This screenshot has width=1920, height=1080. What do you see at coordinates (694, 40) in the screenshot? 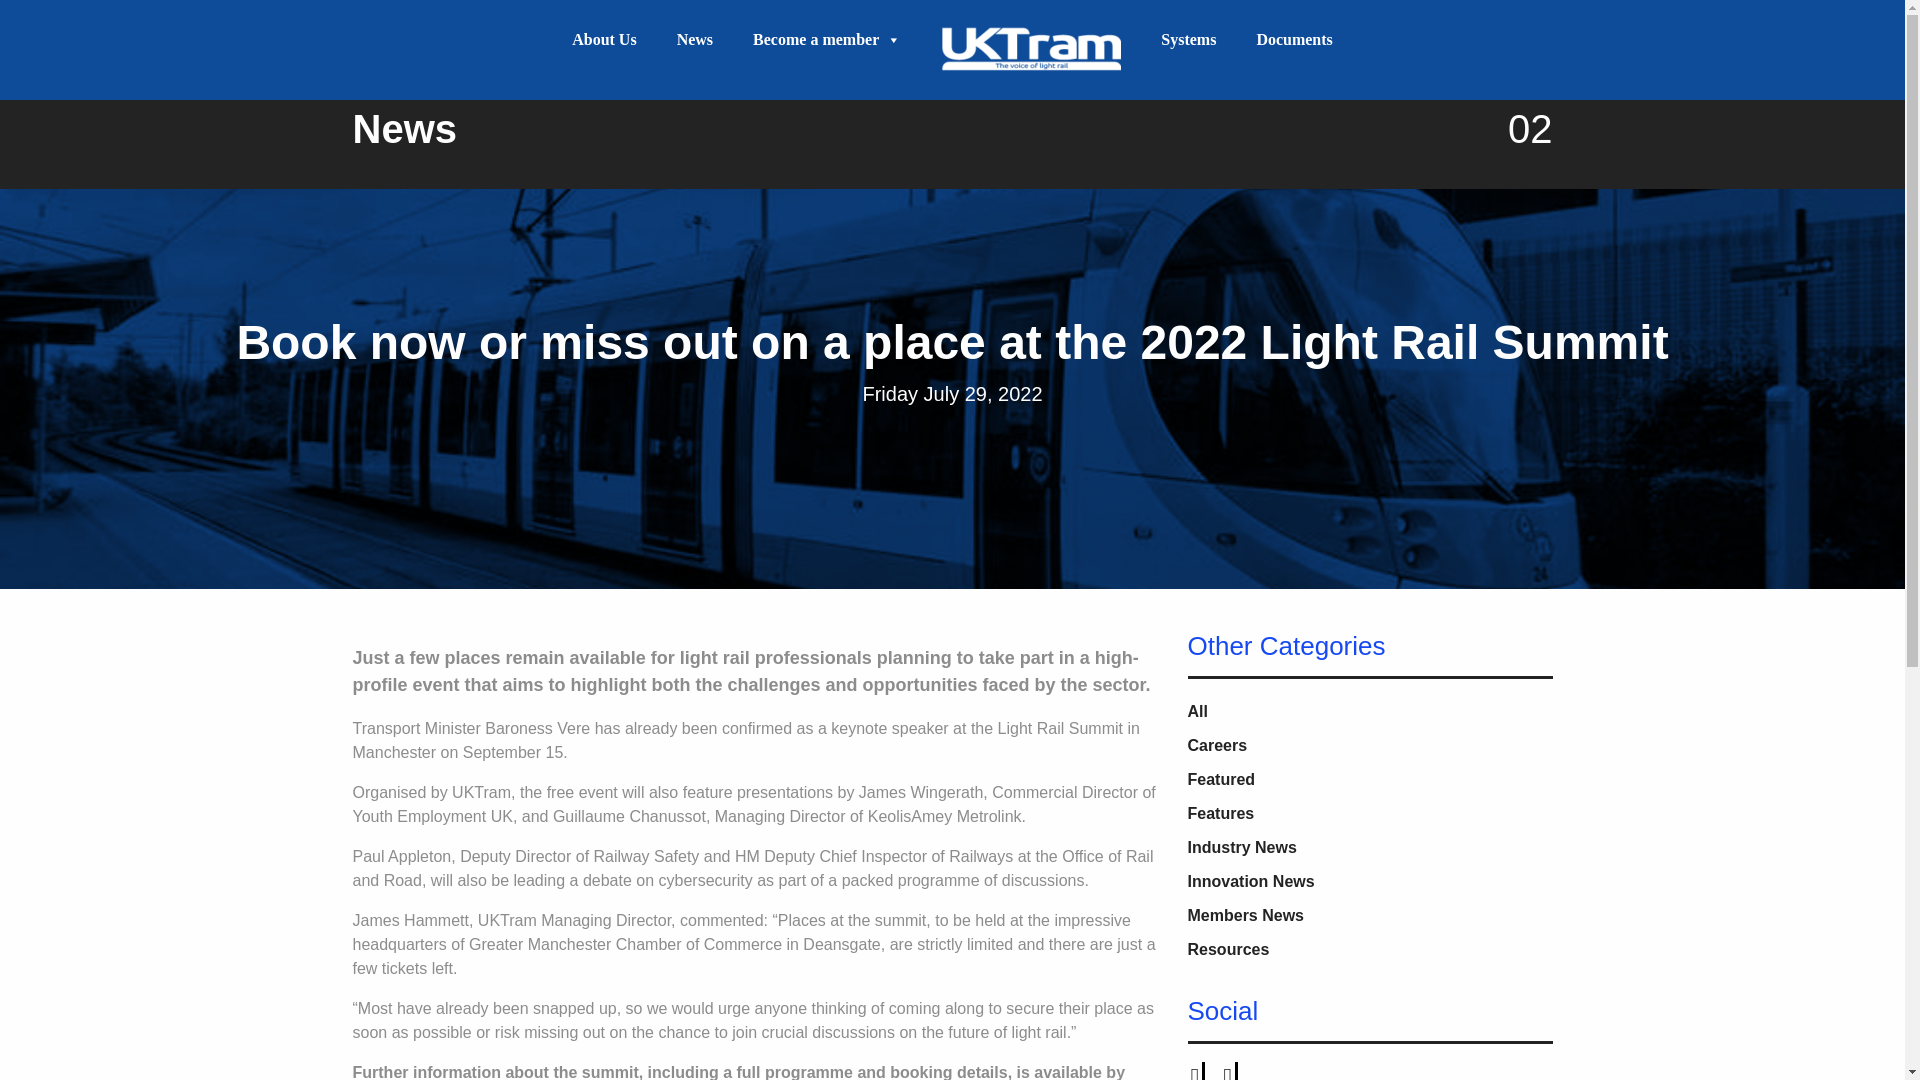
I see `News` at bounding box center [694, 40].